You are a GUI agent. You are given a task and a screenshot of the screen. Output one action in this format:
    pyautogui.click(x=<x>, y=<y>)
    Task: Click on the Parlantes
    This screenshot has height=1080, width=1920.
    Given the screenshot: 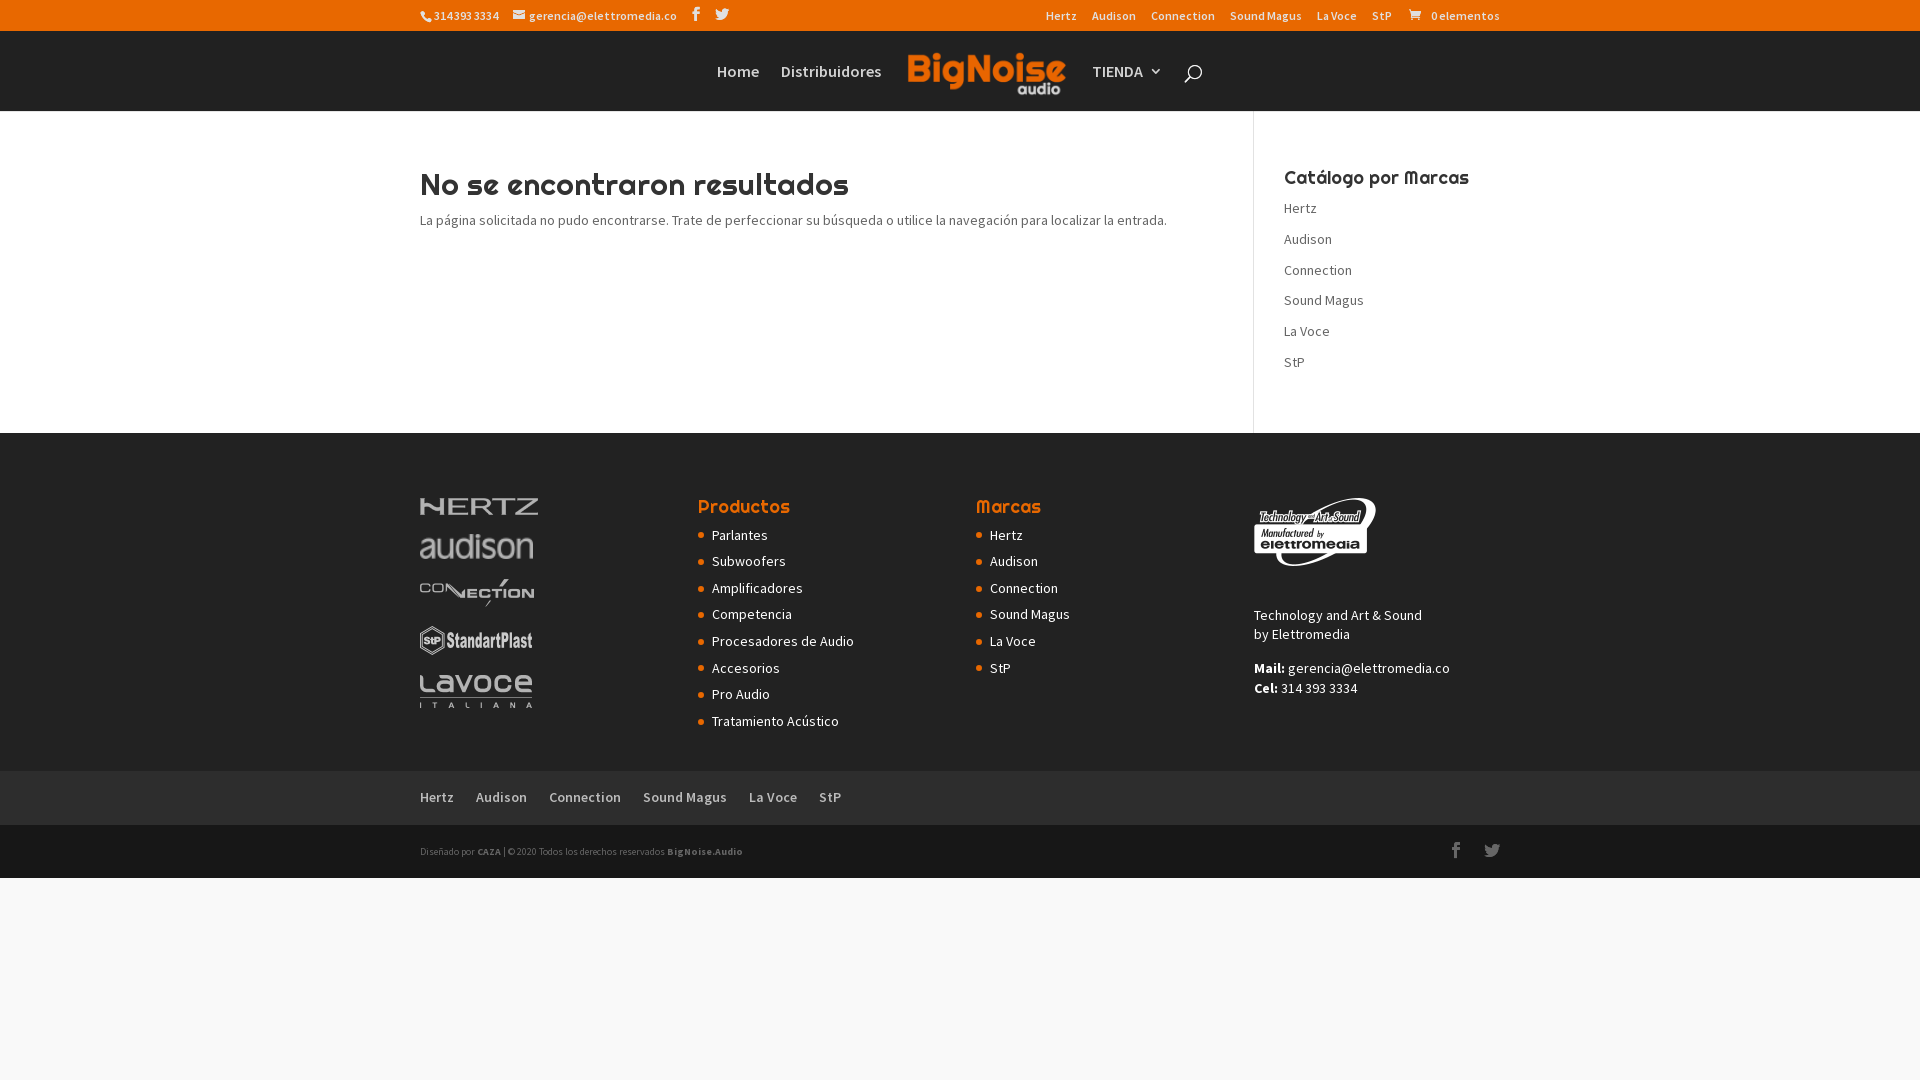 What is the action you would take?
    pyautogui.click(x=740, y=535)
    